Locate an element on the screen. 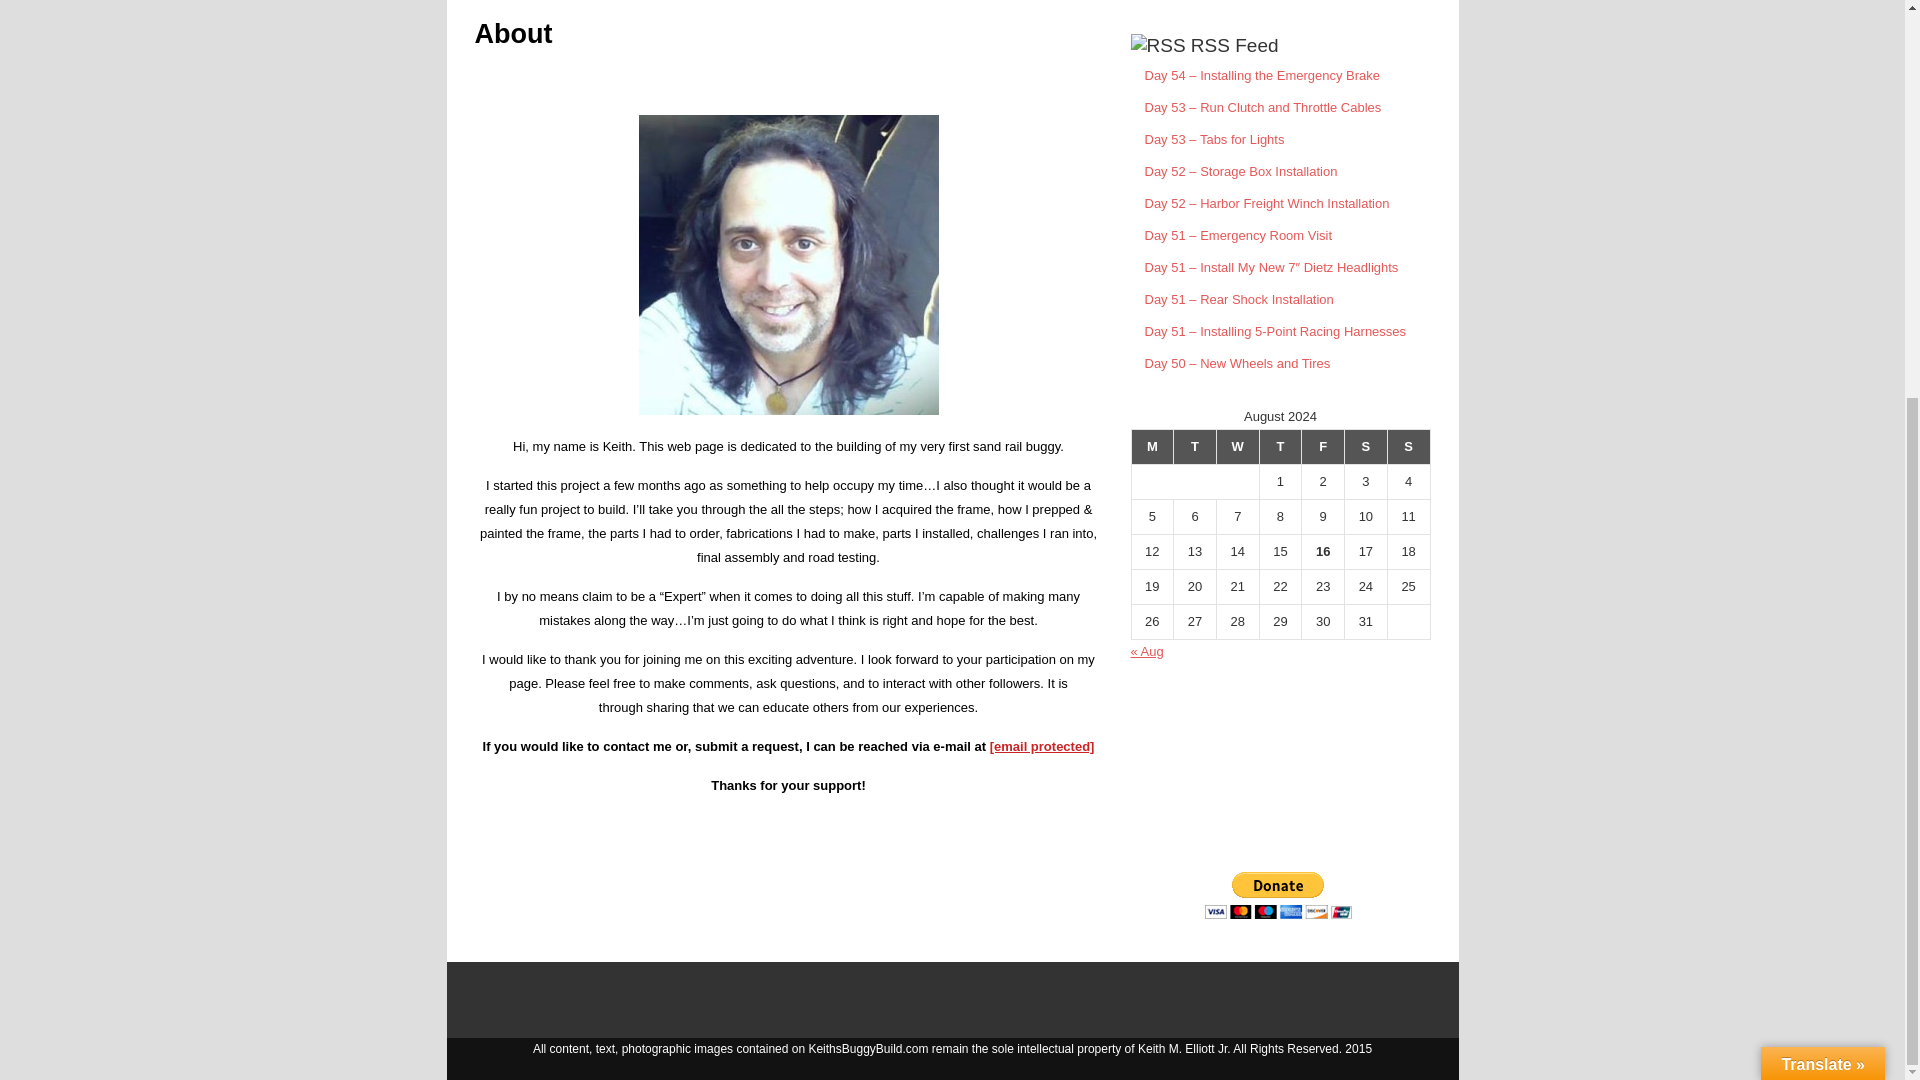 The image size is (1920, 1080). Click Here to donate! is located at coordinates (1280, 834).